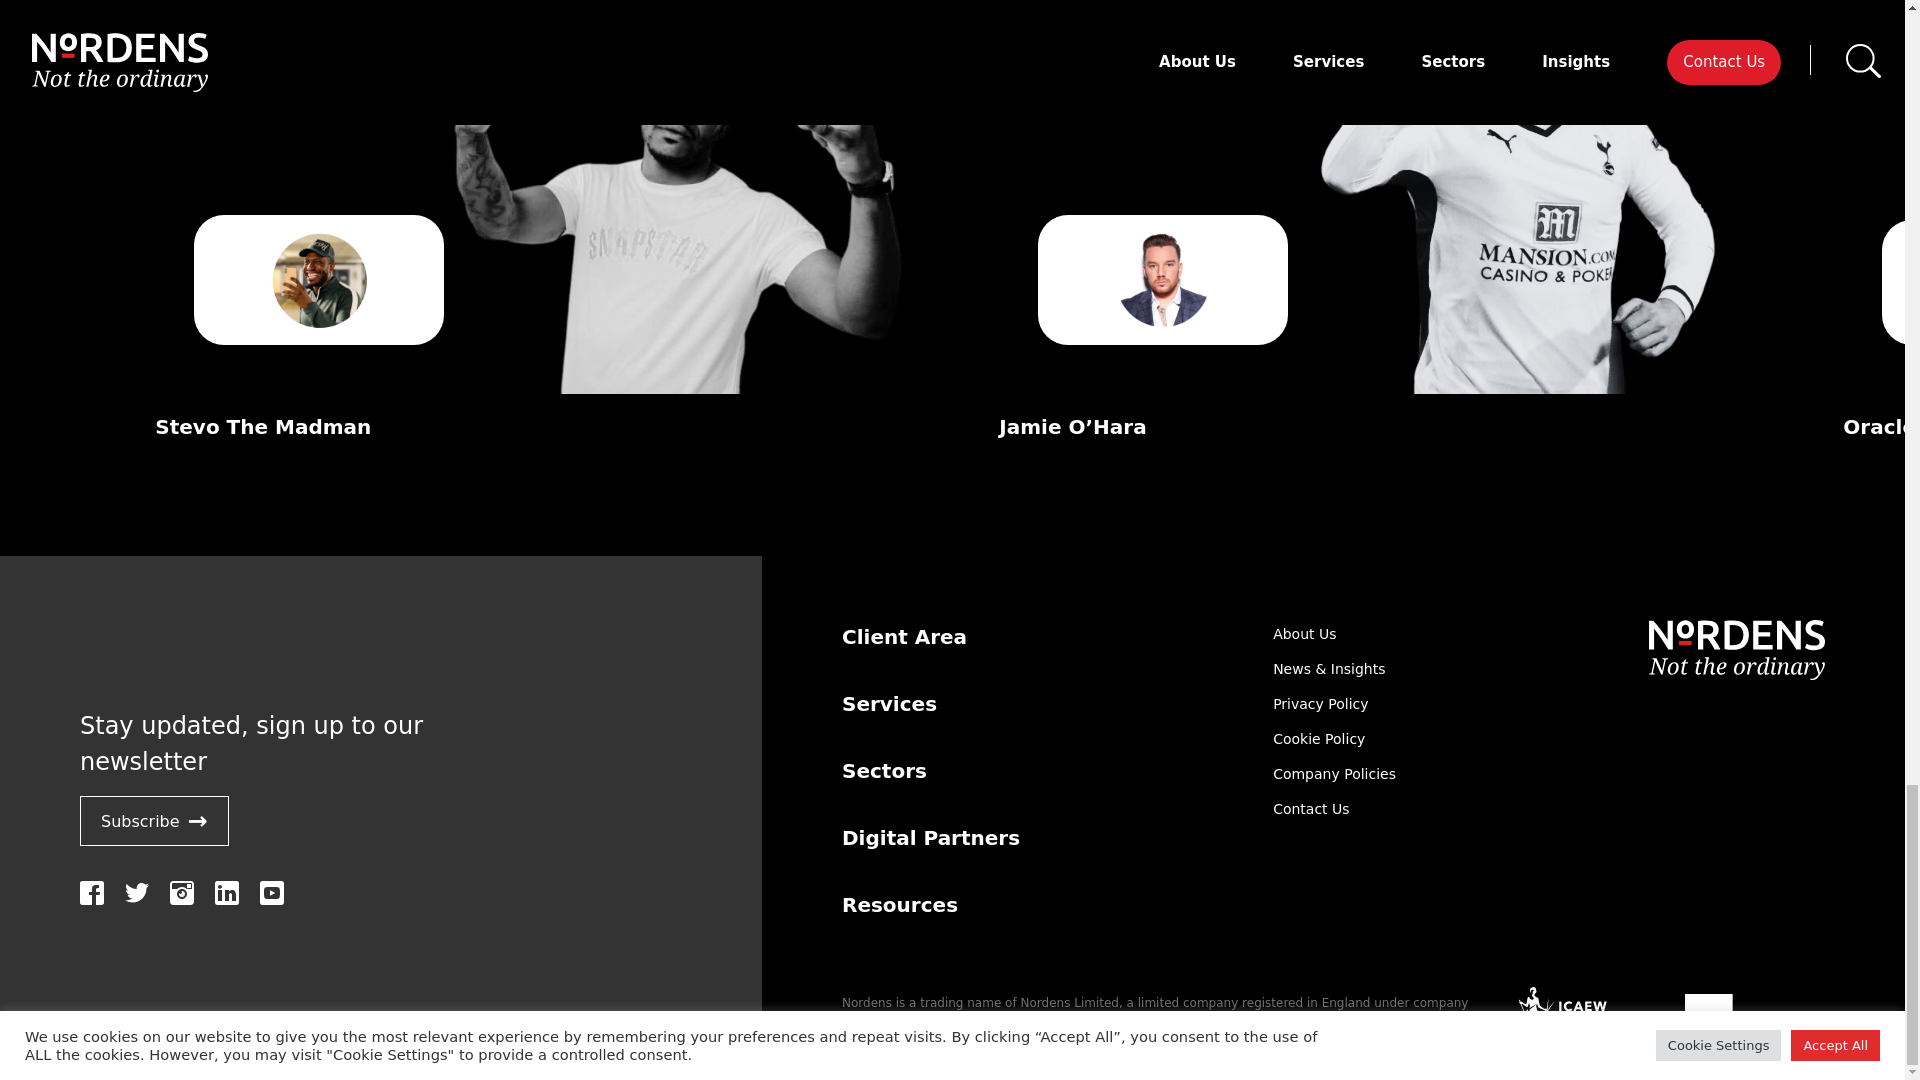 Image resolution: width=1920 pixels, height=1080 pixels. Describe the element at coordinates (136, 893) in the screenshot. I see `Follow Nordens on Twitter` at that location.